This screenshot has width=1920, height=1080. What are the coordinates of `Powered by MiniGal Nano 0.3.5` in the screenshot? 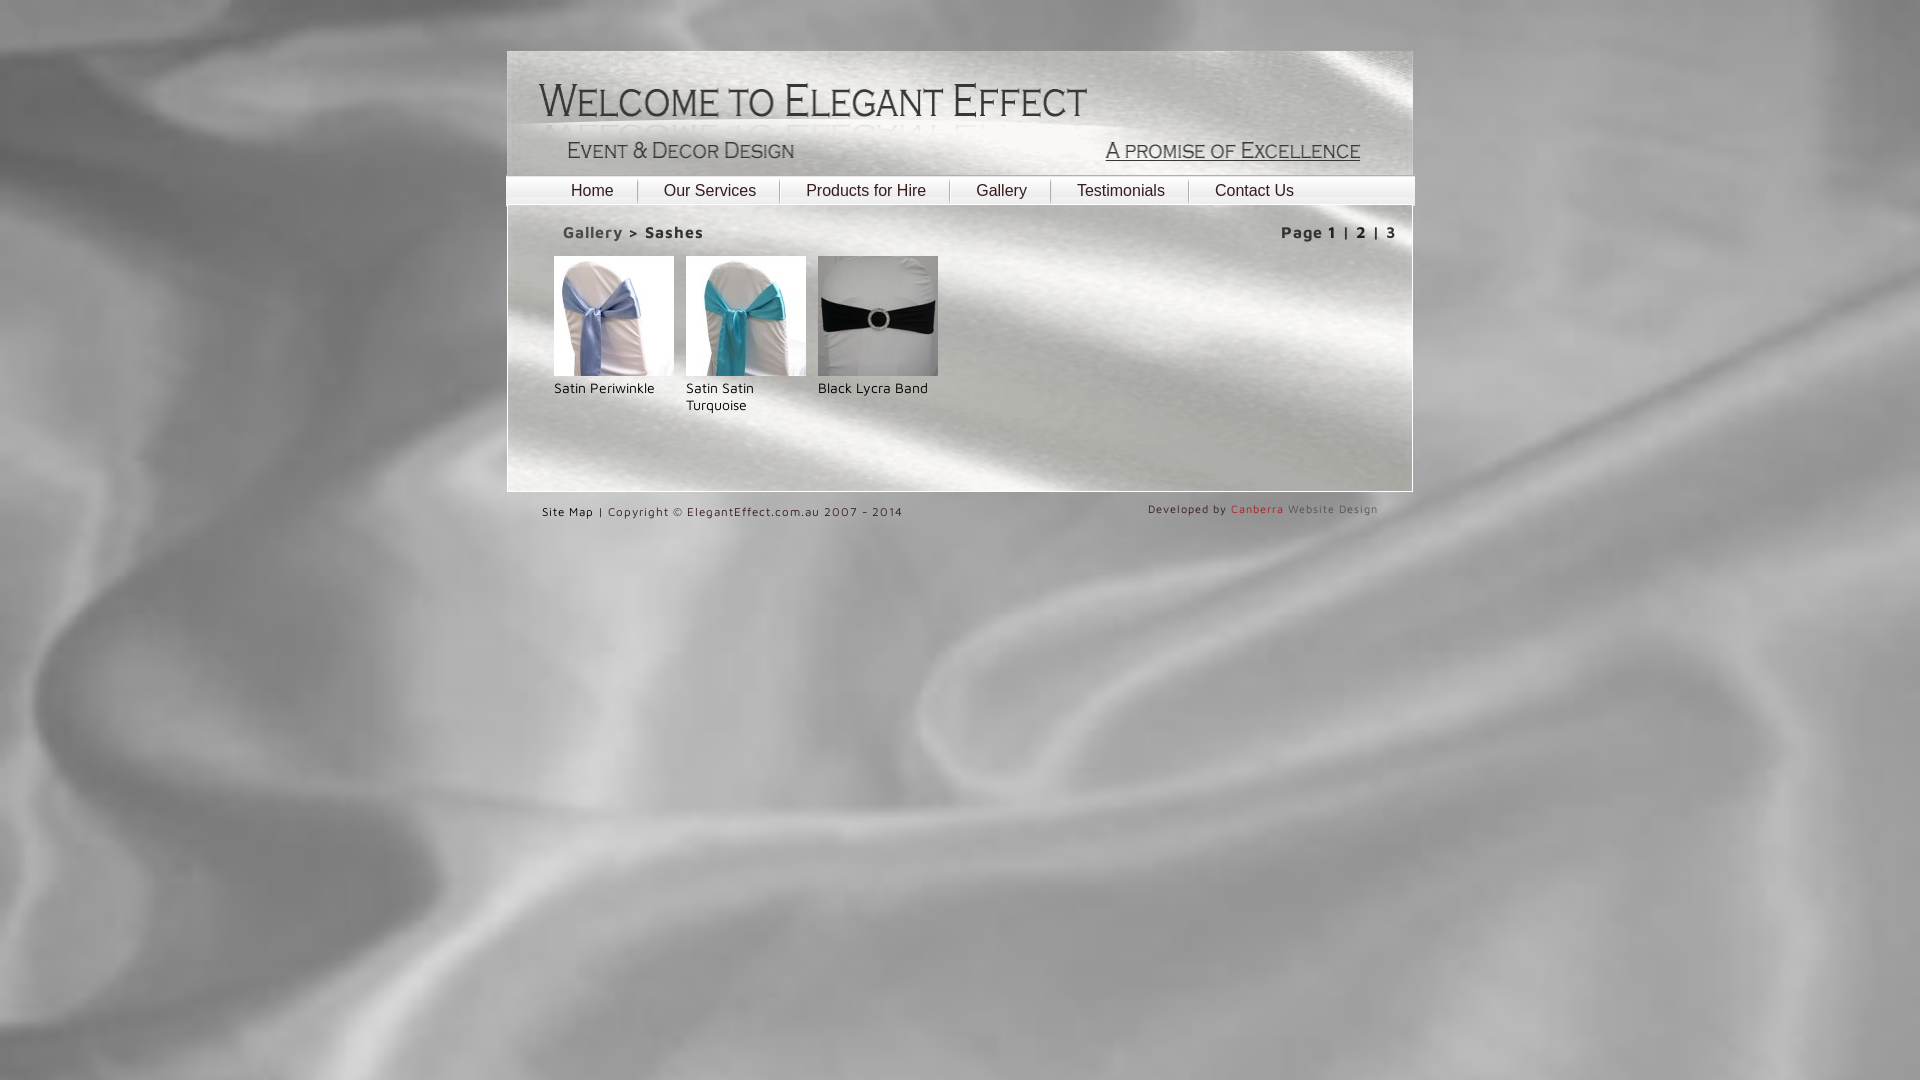 It's located at (1320, 462).